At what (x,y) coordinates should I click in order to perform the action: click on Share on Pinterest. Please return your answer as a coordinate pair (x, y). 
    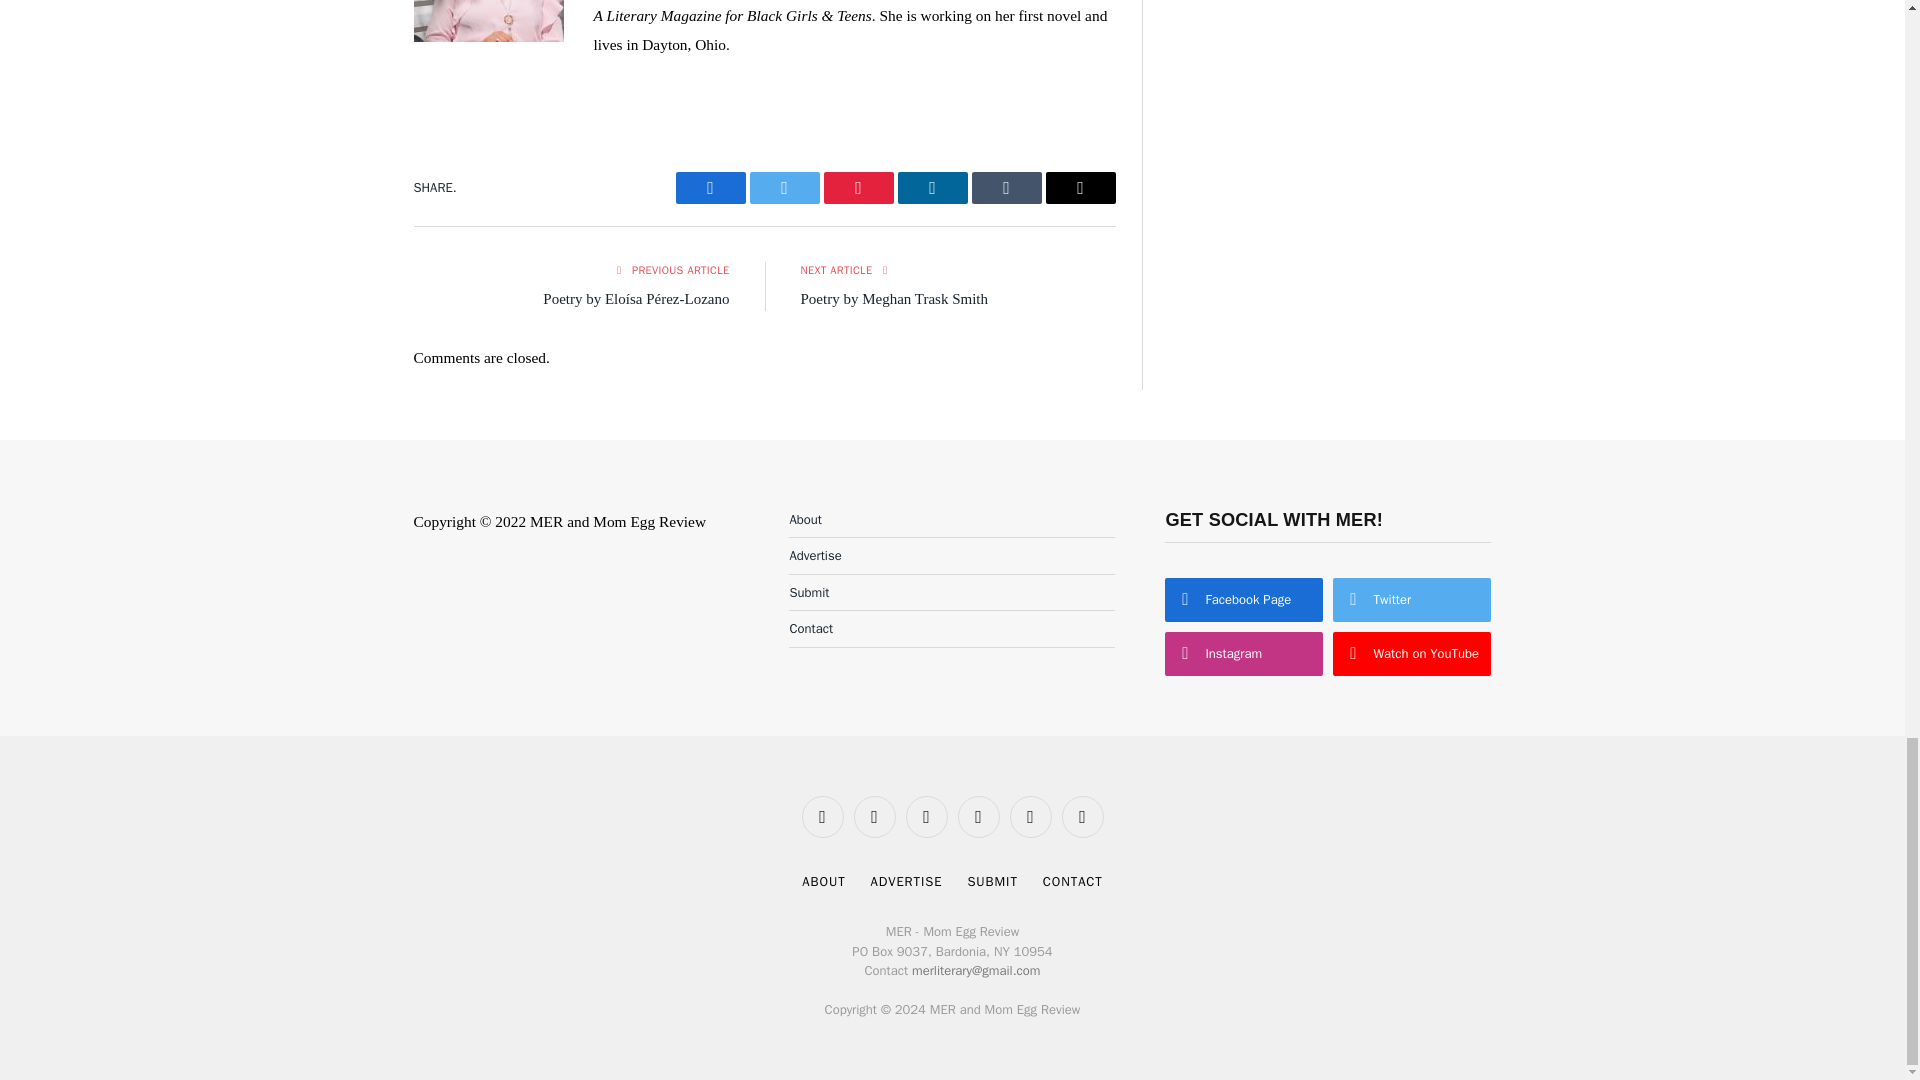
    Looking at the image, I should click on (858, 188).